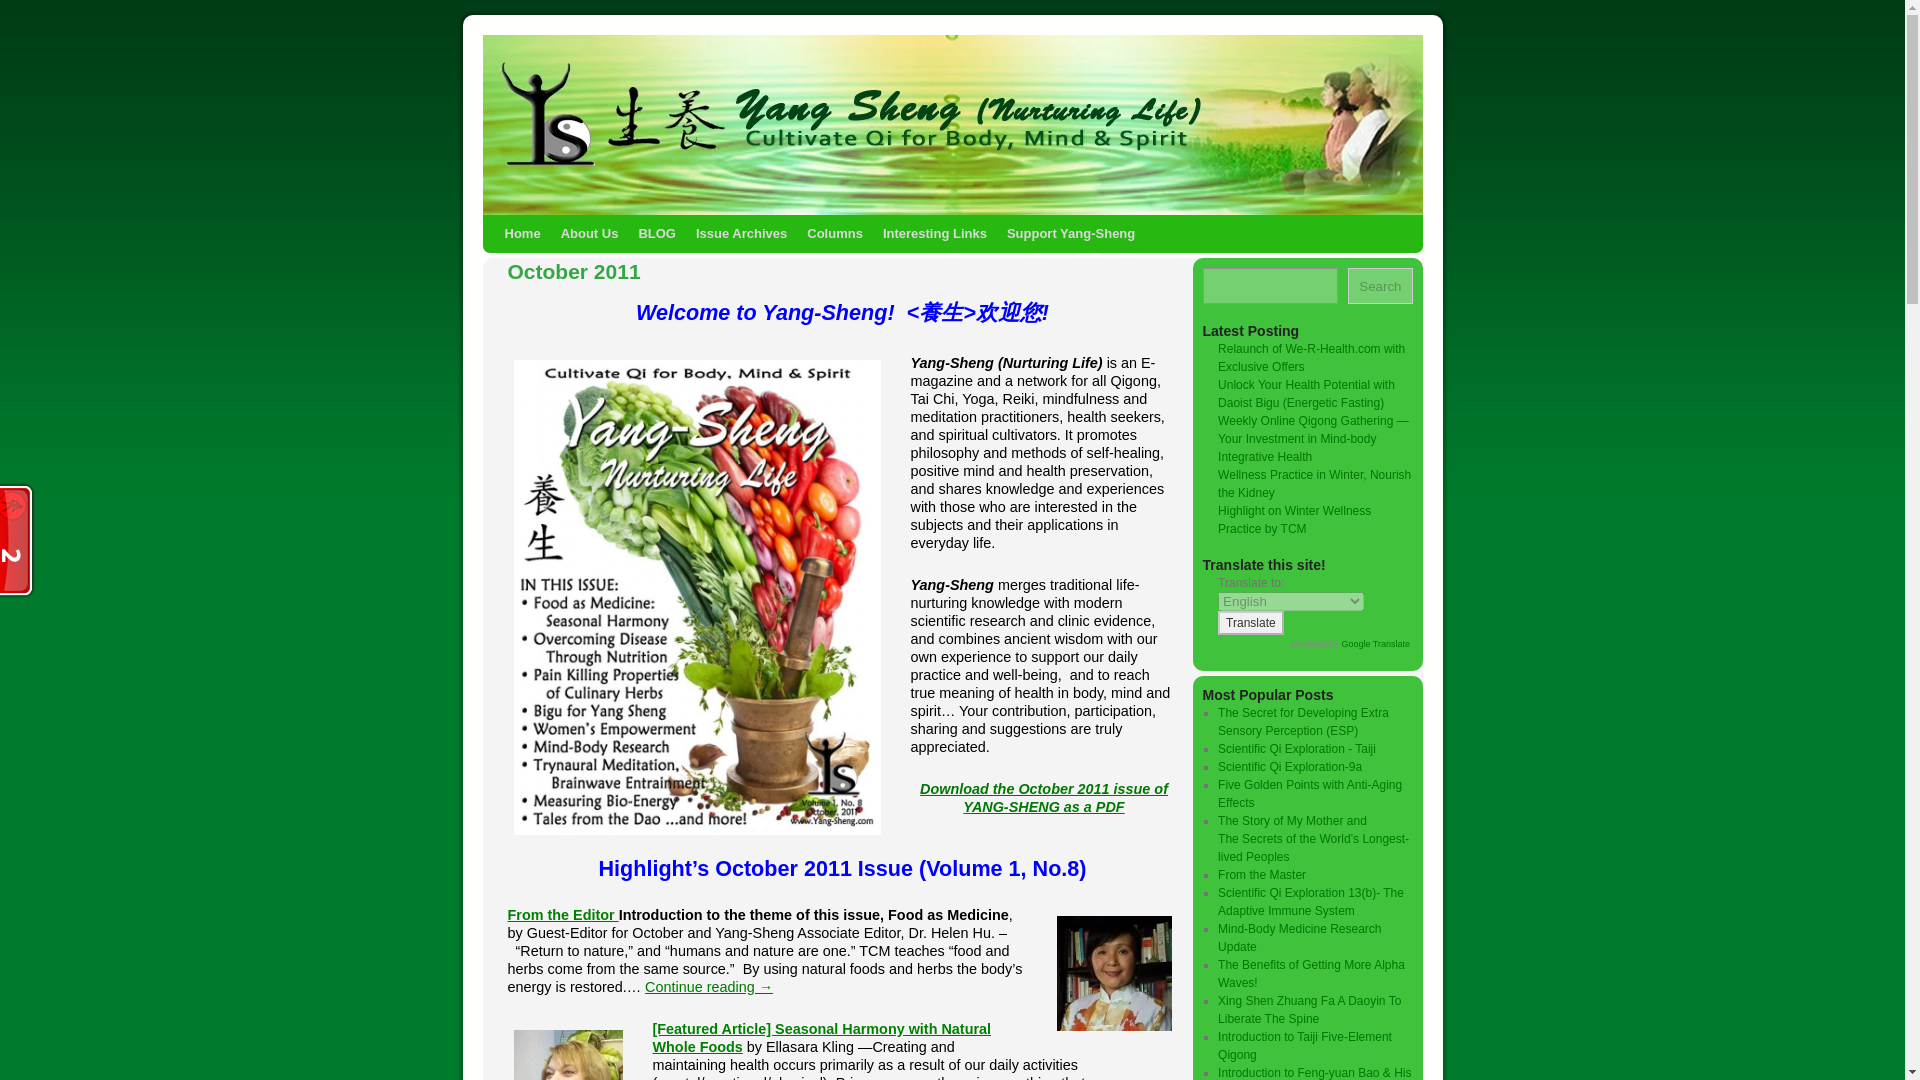  Describe the element at coordinates (1113, 973) in the screenshot. I see `Picture1` at that location.